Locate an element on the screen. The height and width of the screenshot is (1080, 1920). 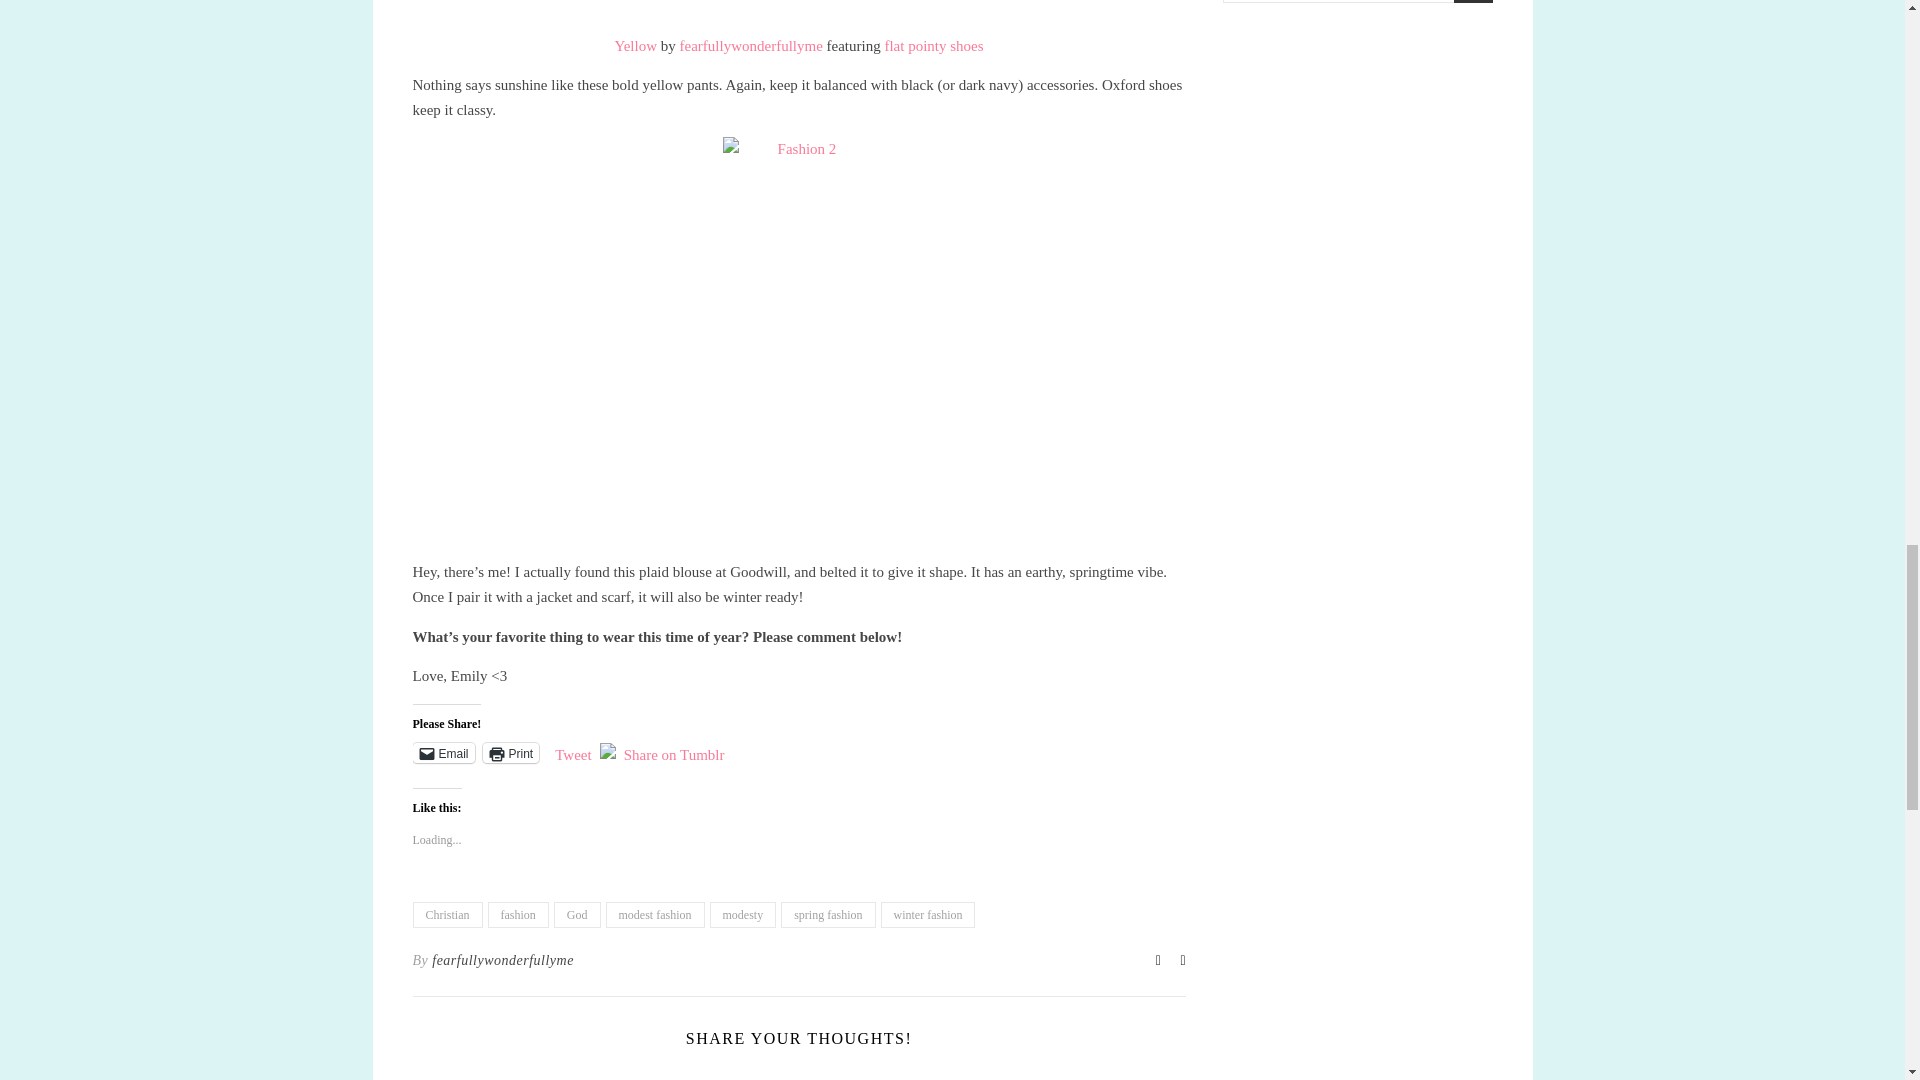
Yellow is located at coordinates (635, 46).